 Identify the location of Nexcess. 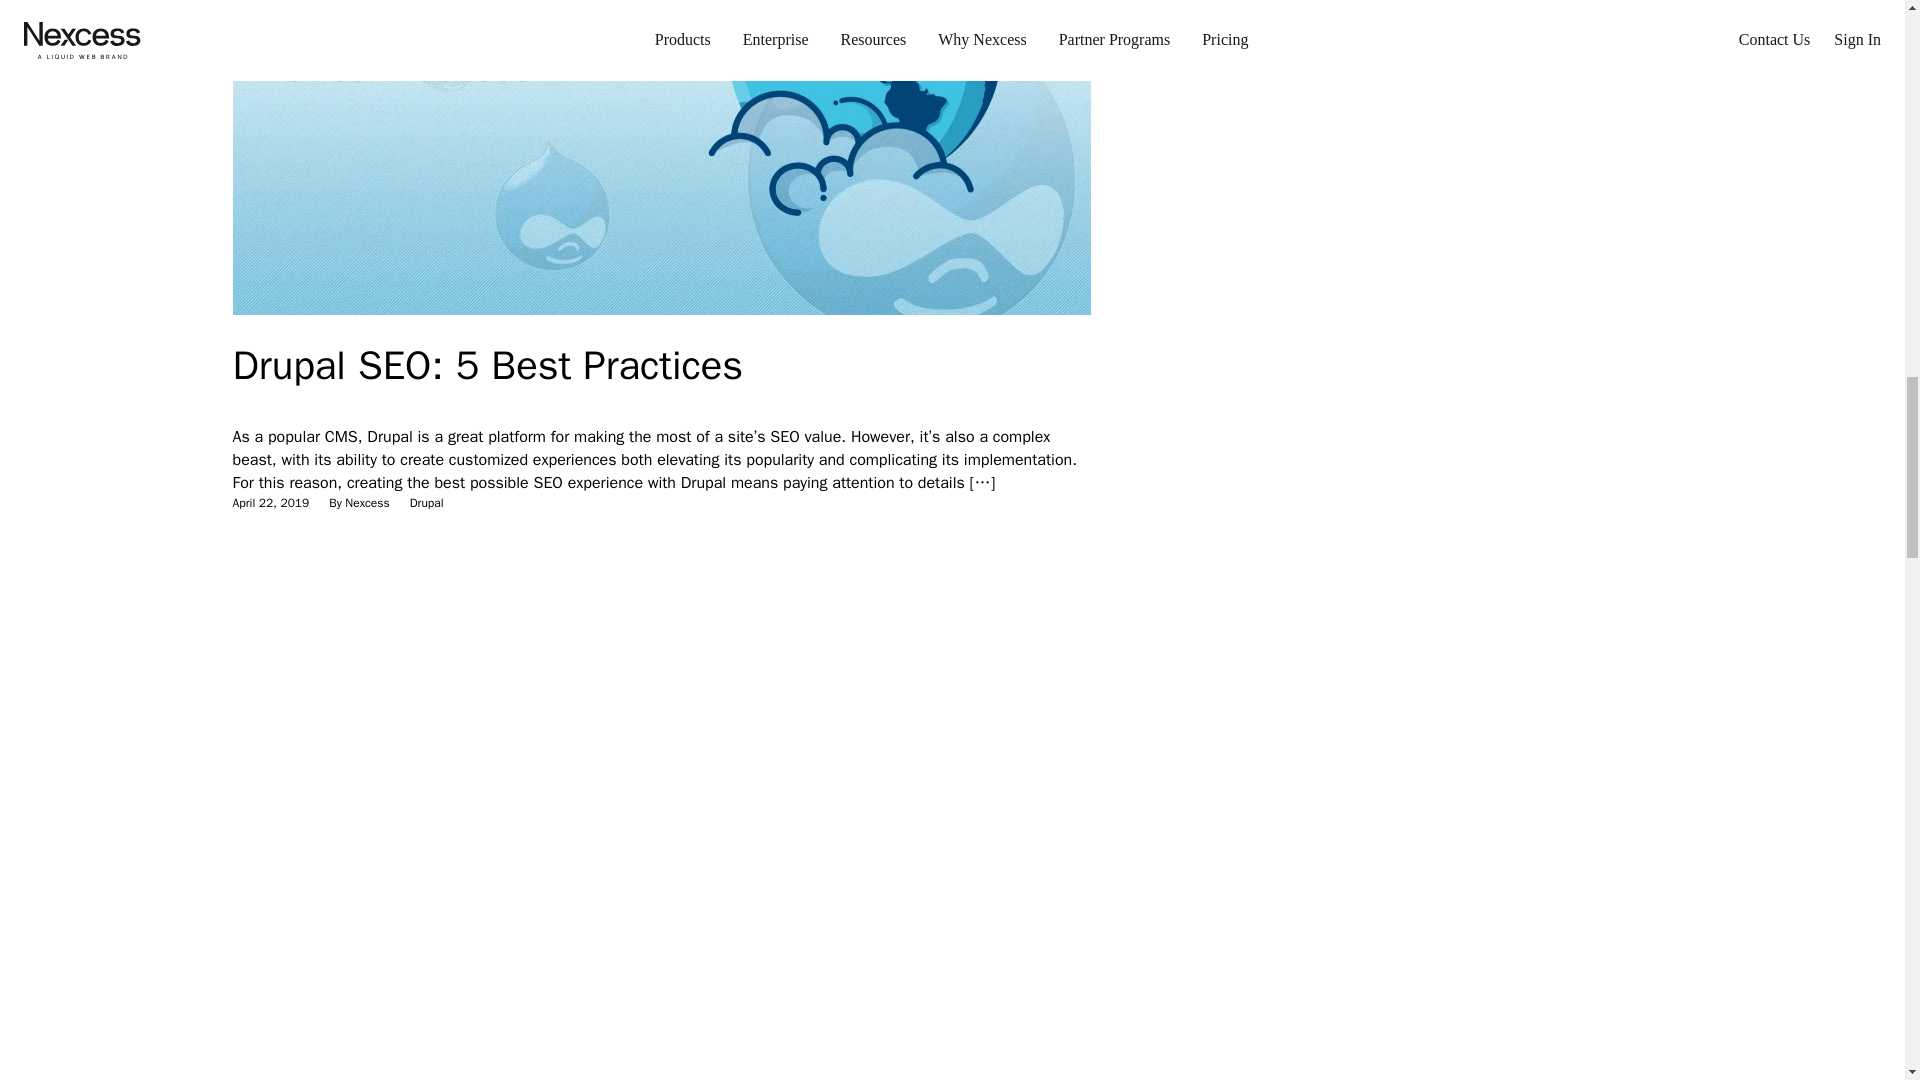
(367, 502).